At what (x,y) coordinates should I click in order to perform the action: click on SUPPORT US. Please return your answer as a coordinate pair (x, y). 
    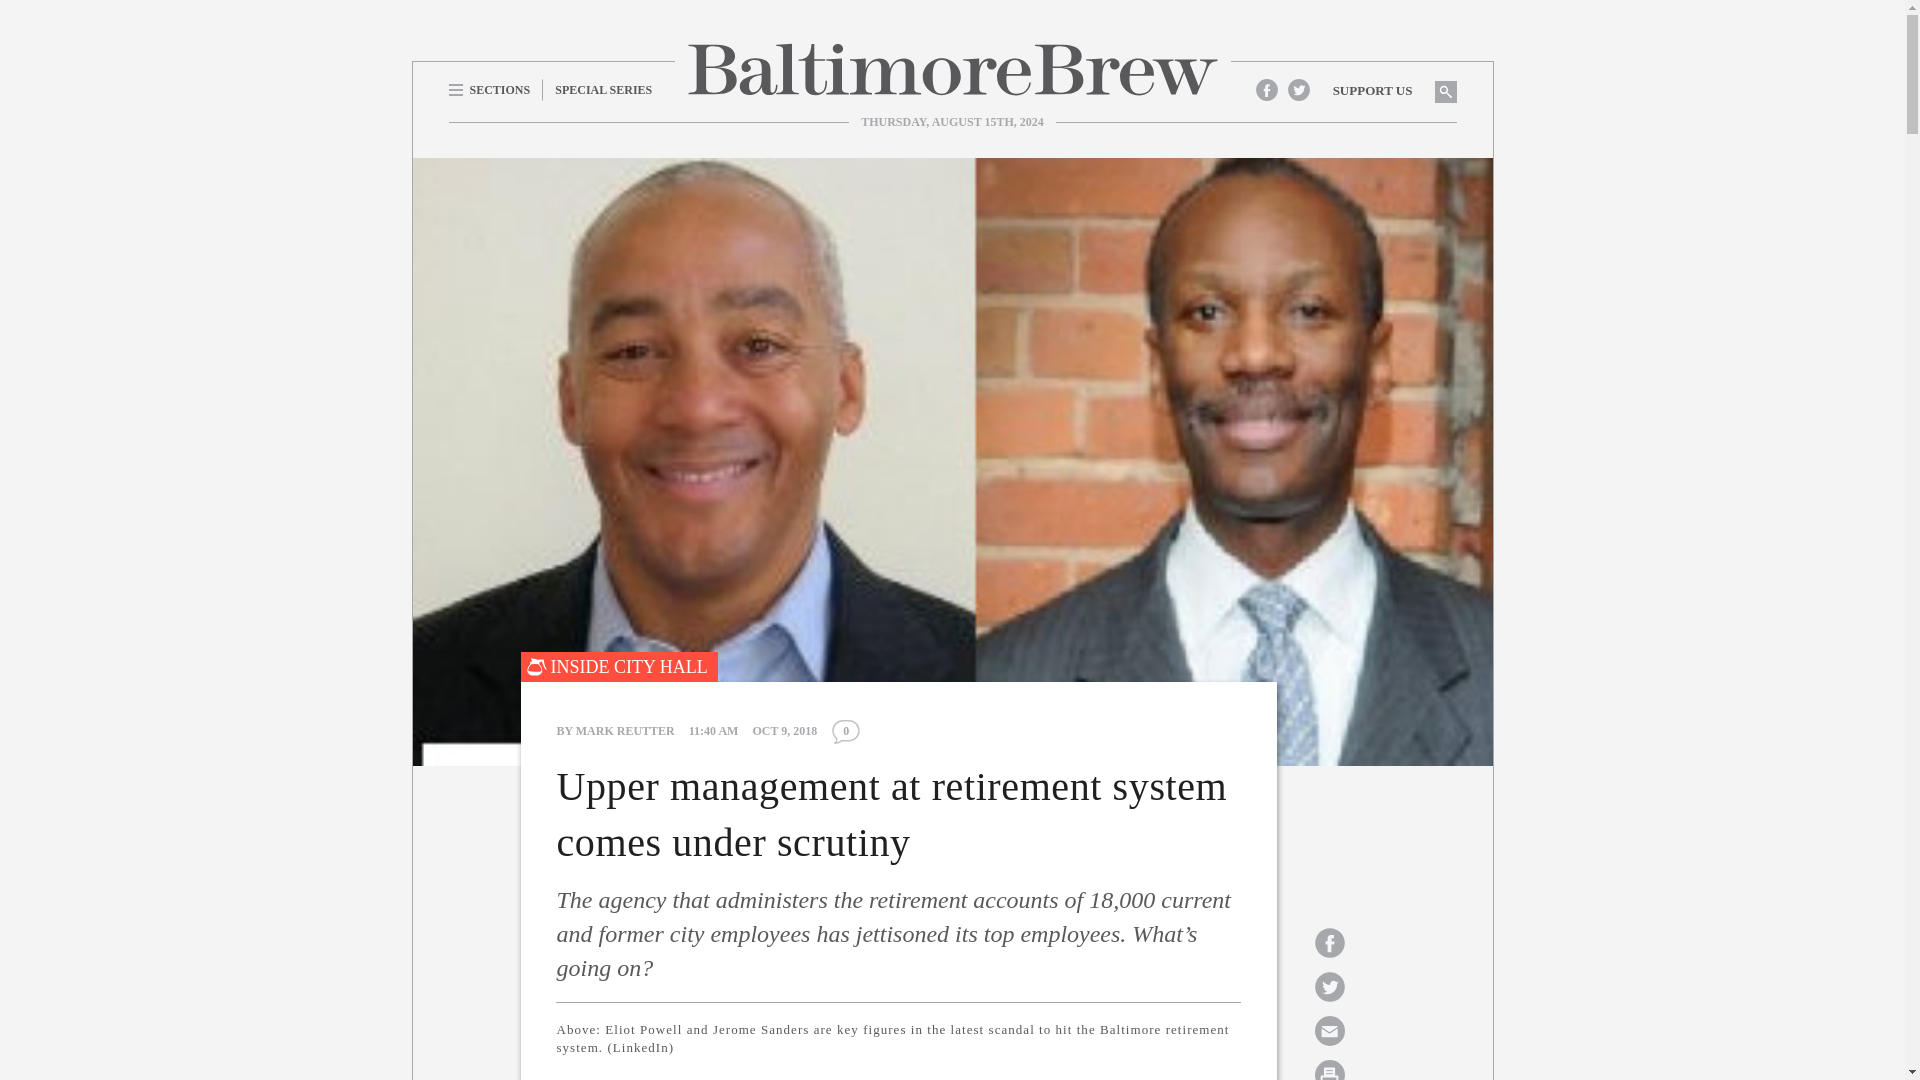
    Looking at the image, I should click on (1372, 90).